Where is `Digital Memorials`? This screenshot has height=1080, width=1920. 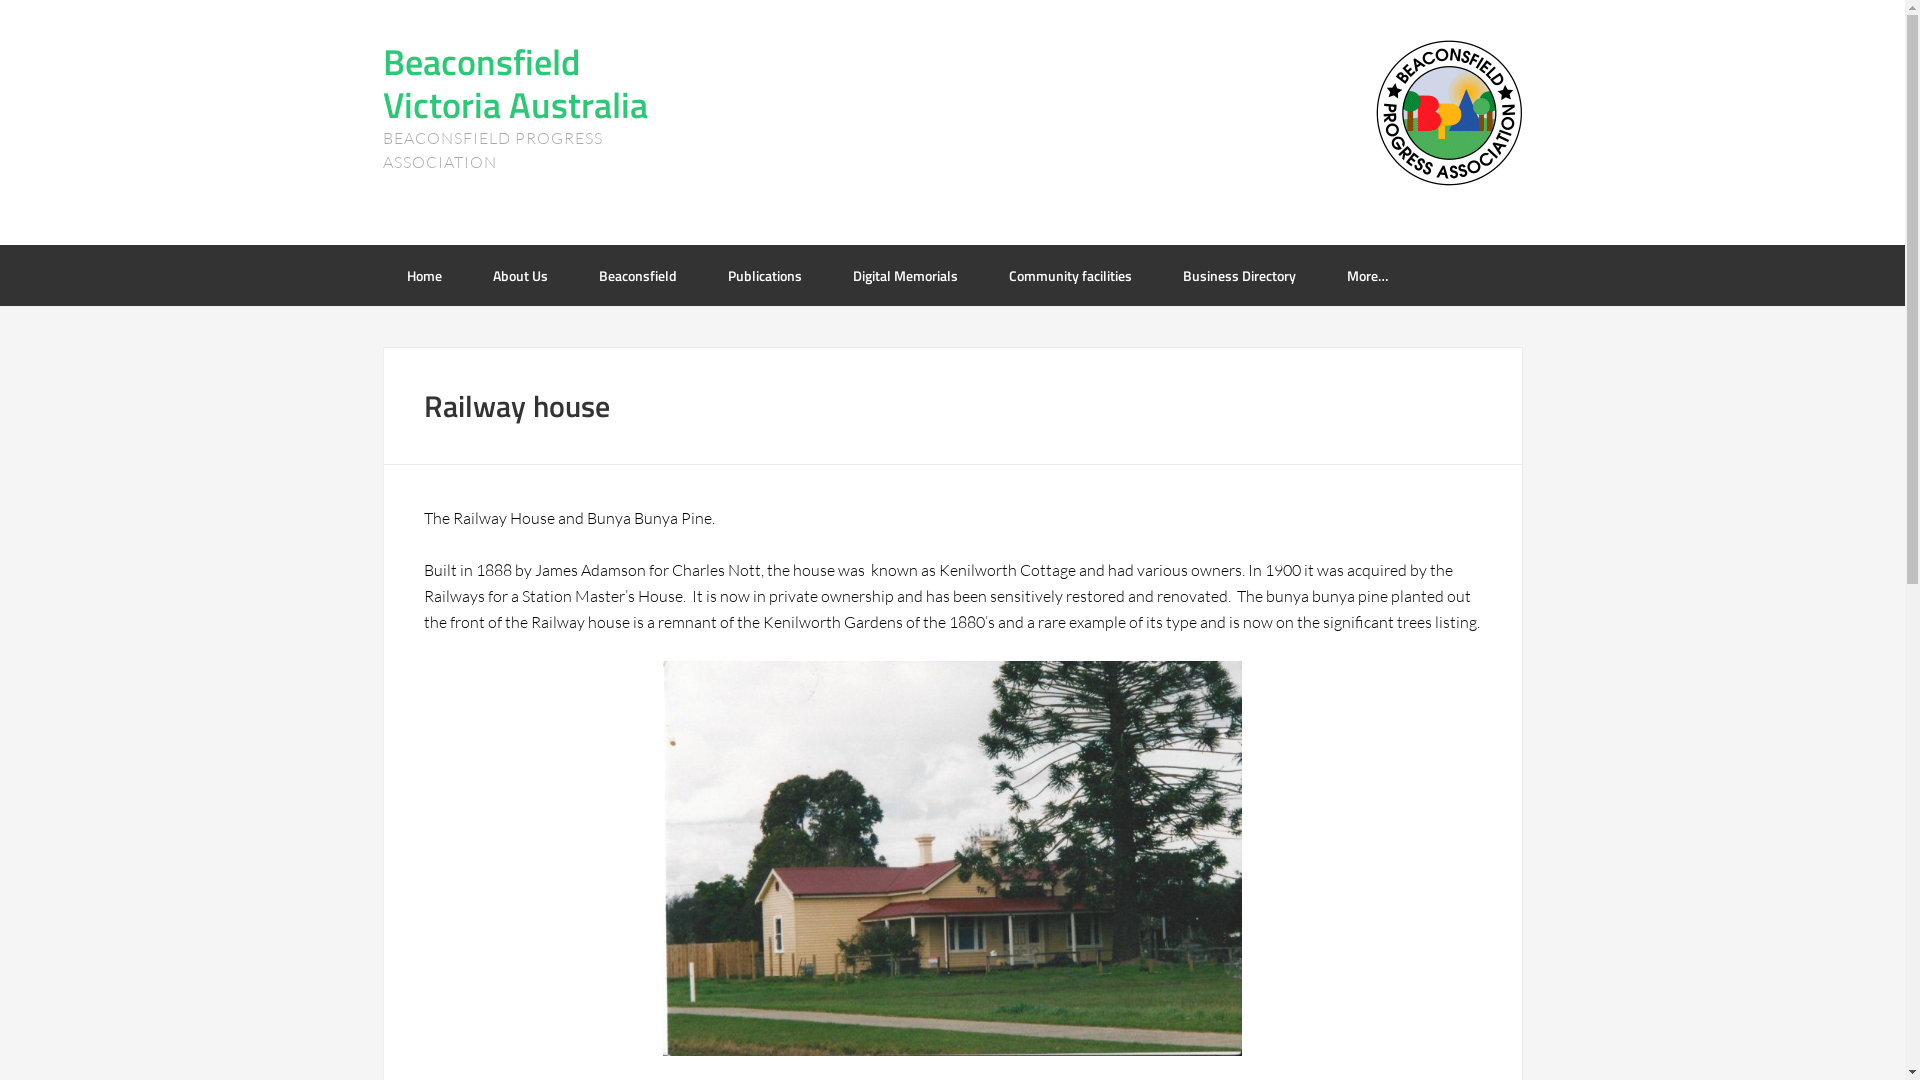 Digital Memorials is located at coordinates (904, 276).